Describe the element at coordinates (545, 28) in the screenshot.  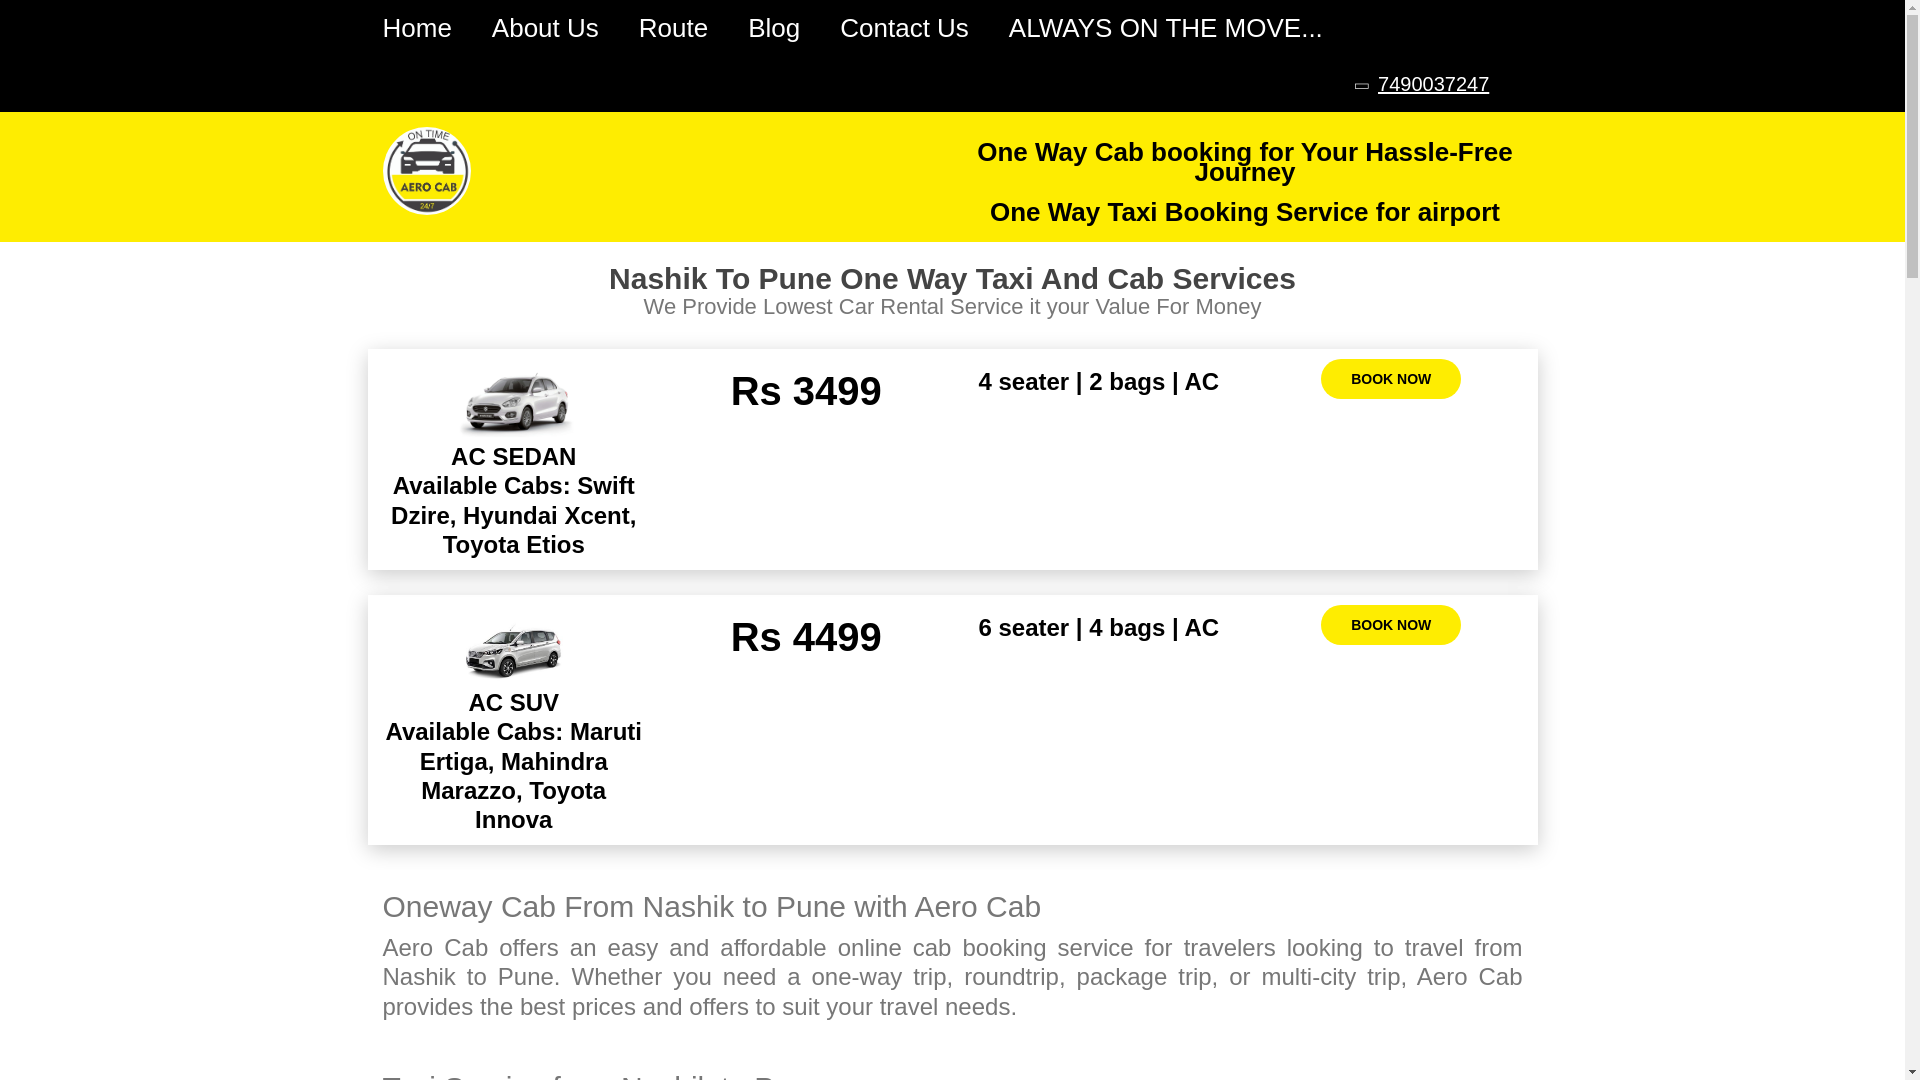
I see `About Us` at that location.